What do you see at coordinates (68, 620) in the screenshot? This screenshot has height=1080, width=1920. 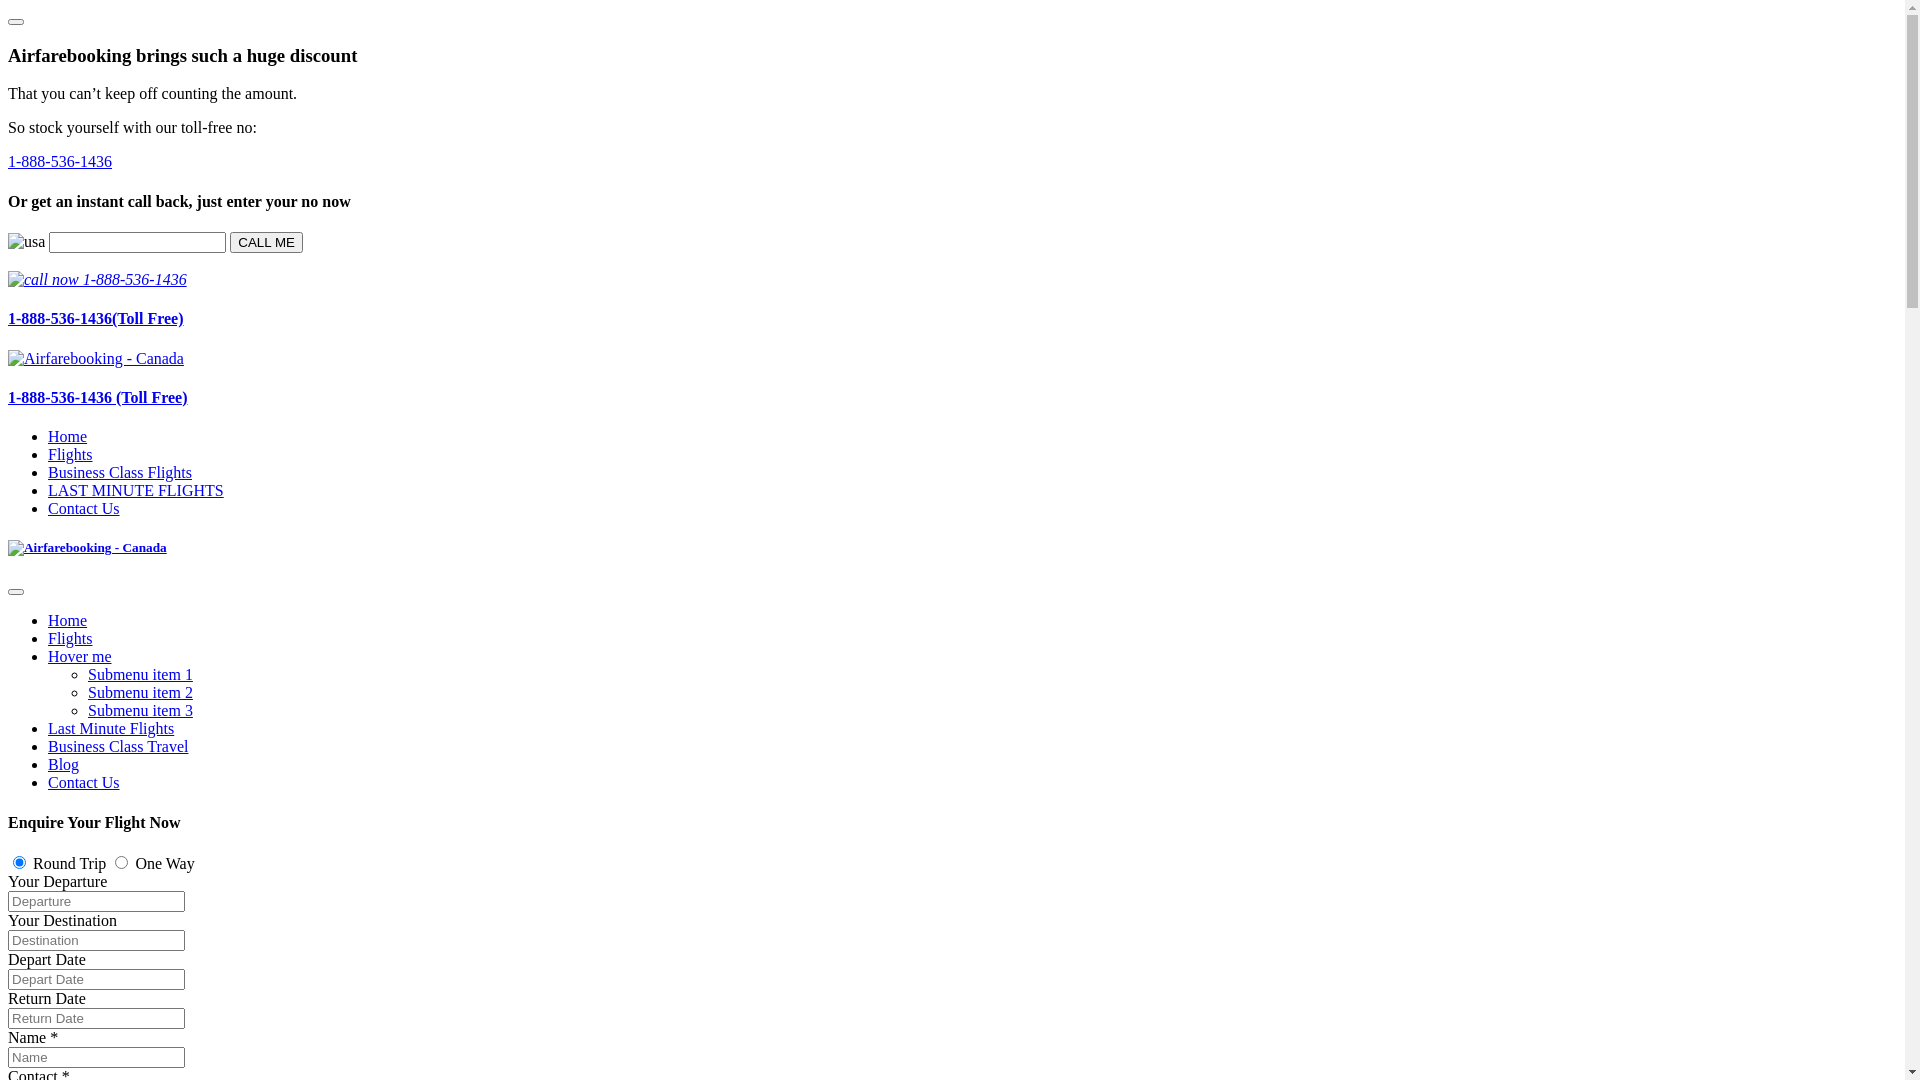 I see `Home` at bounding box center [68, 620].